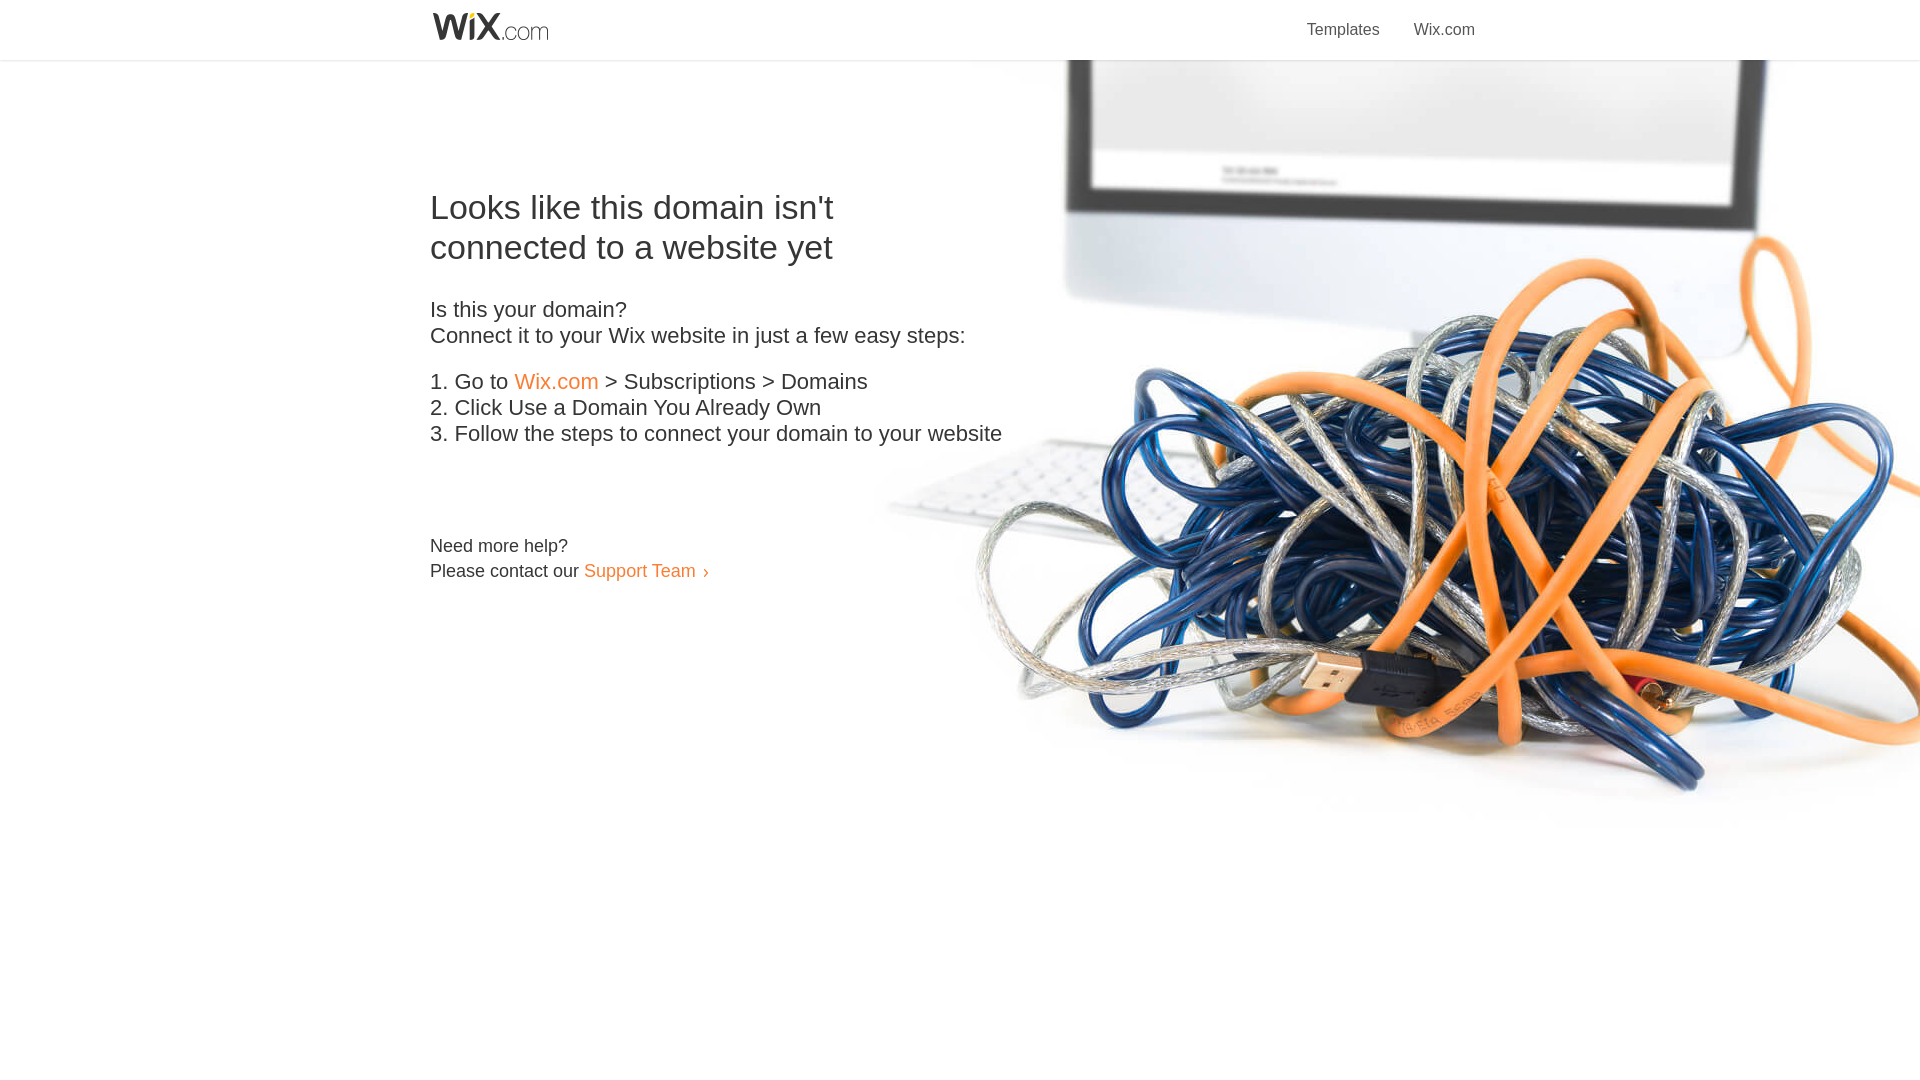  What do you see at coordinates (1344, 18) in the screenshot?
I see `Templates` at bounding box center [1344, 18].